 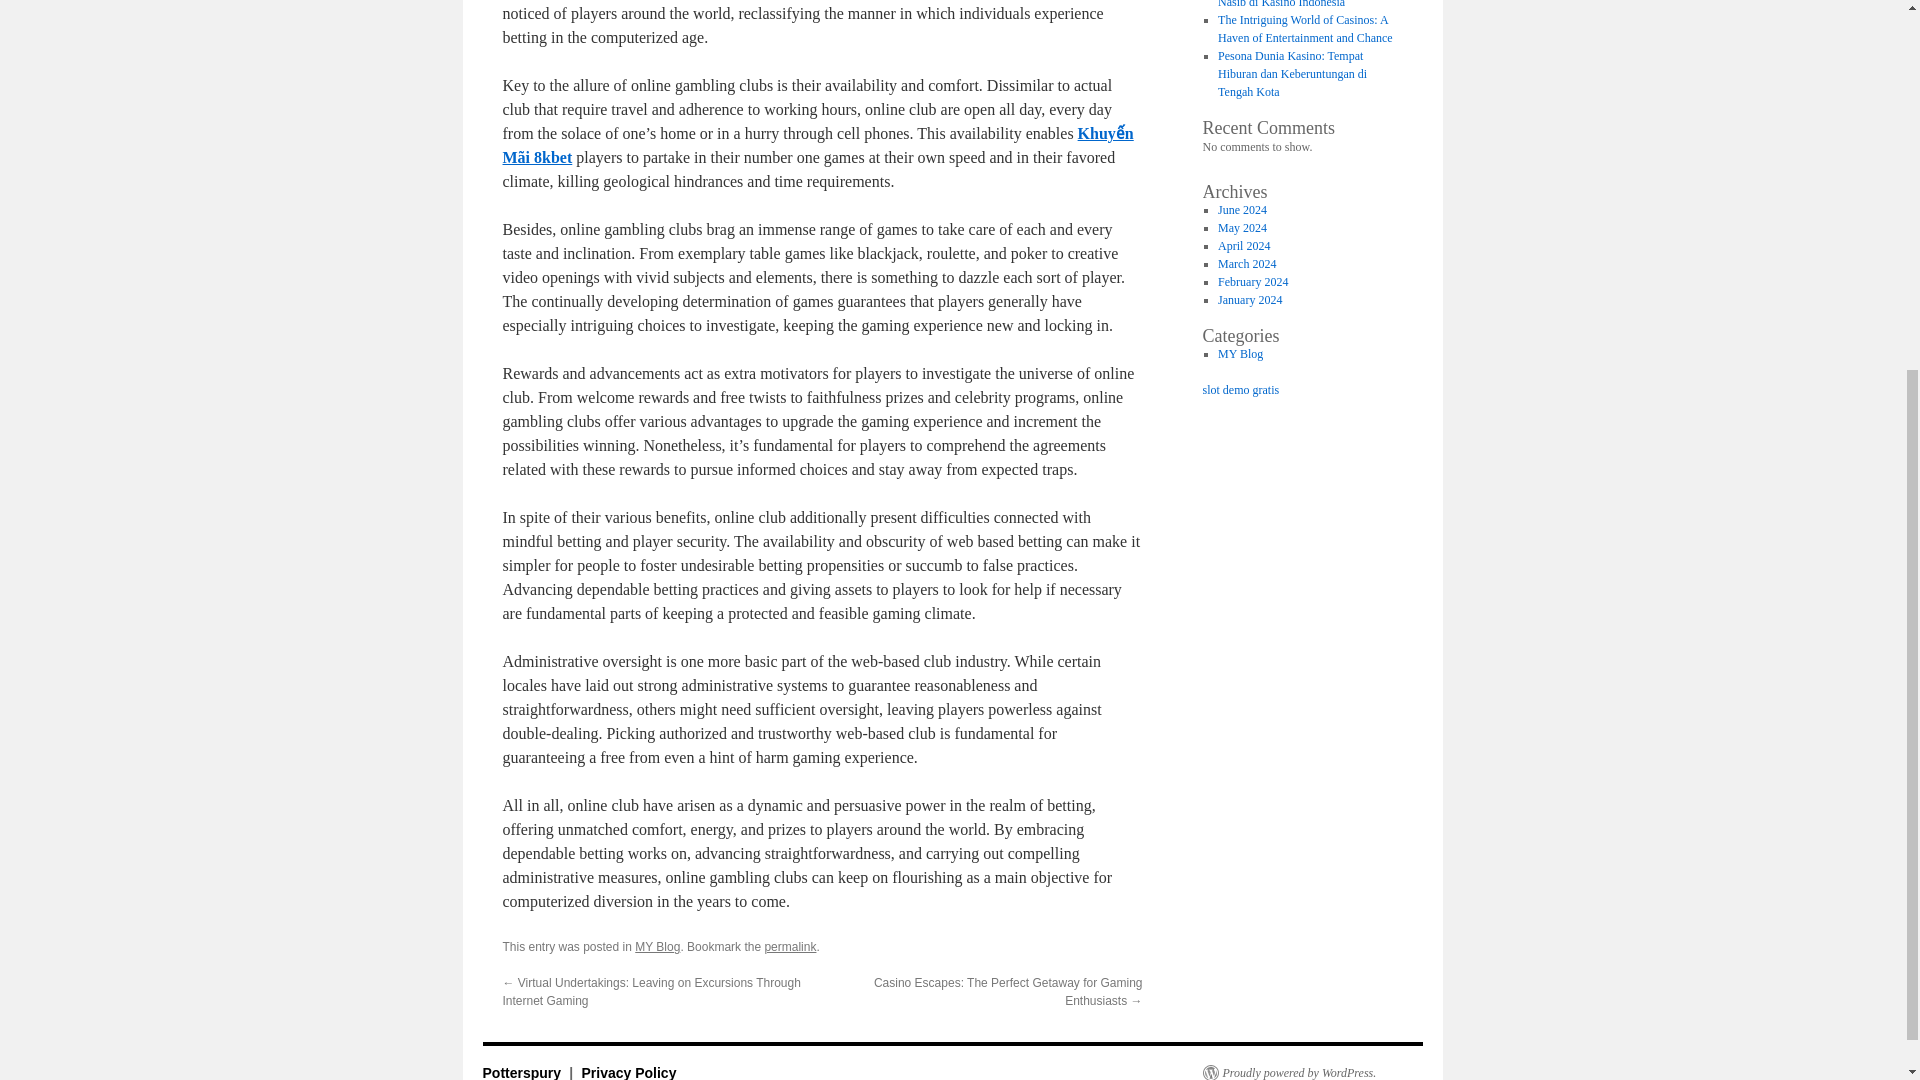 What do you see at coordinates (1242, 228) in the screenshot?
I see `May 2024` at bounding box center [1242, 228].